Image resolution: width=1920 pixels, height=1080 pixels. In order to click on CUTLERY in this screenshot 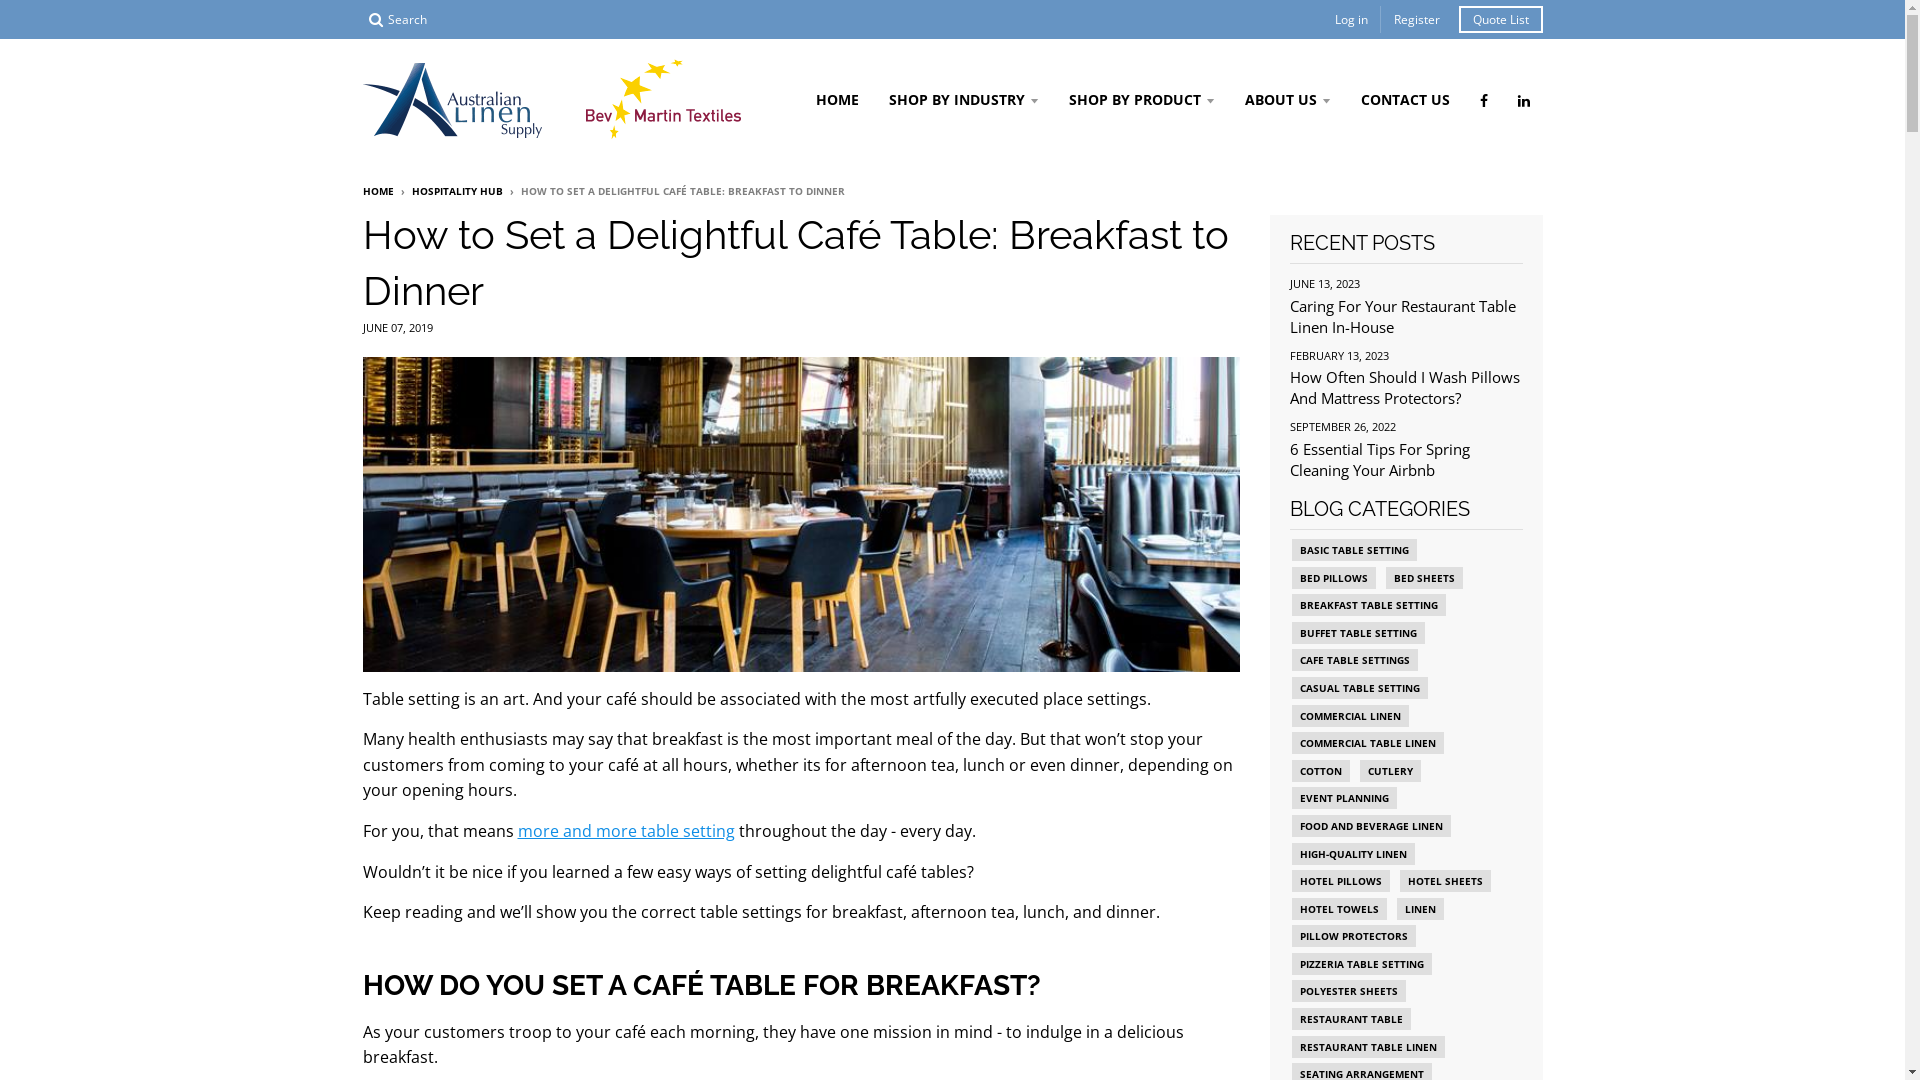, I will do `click(1390, 771)`.